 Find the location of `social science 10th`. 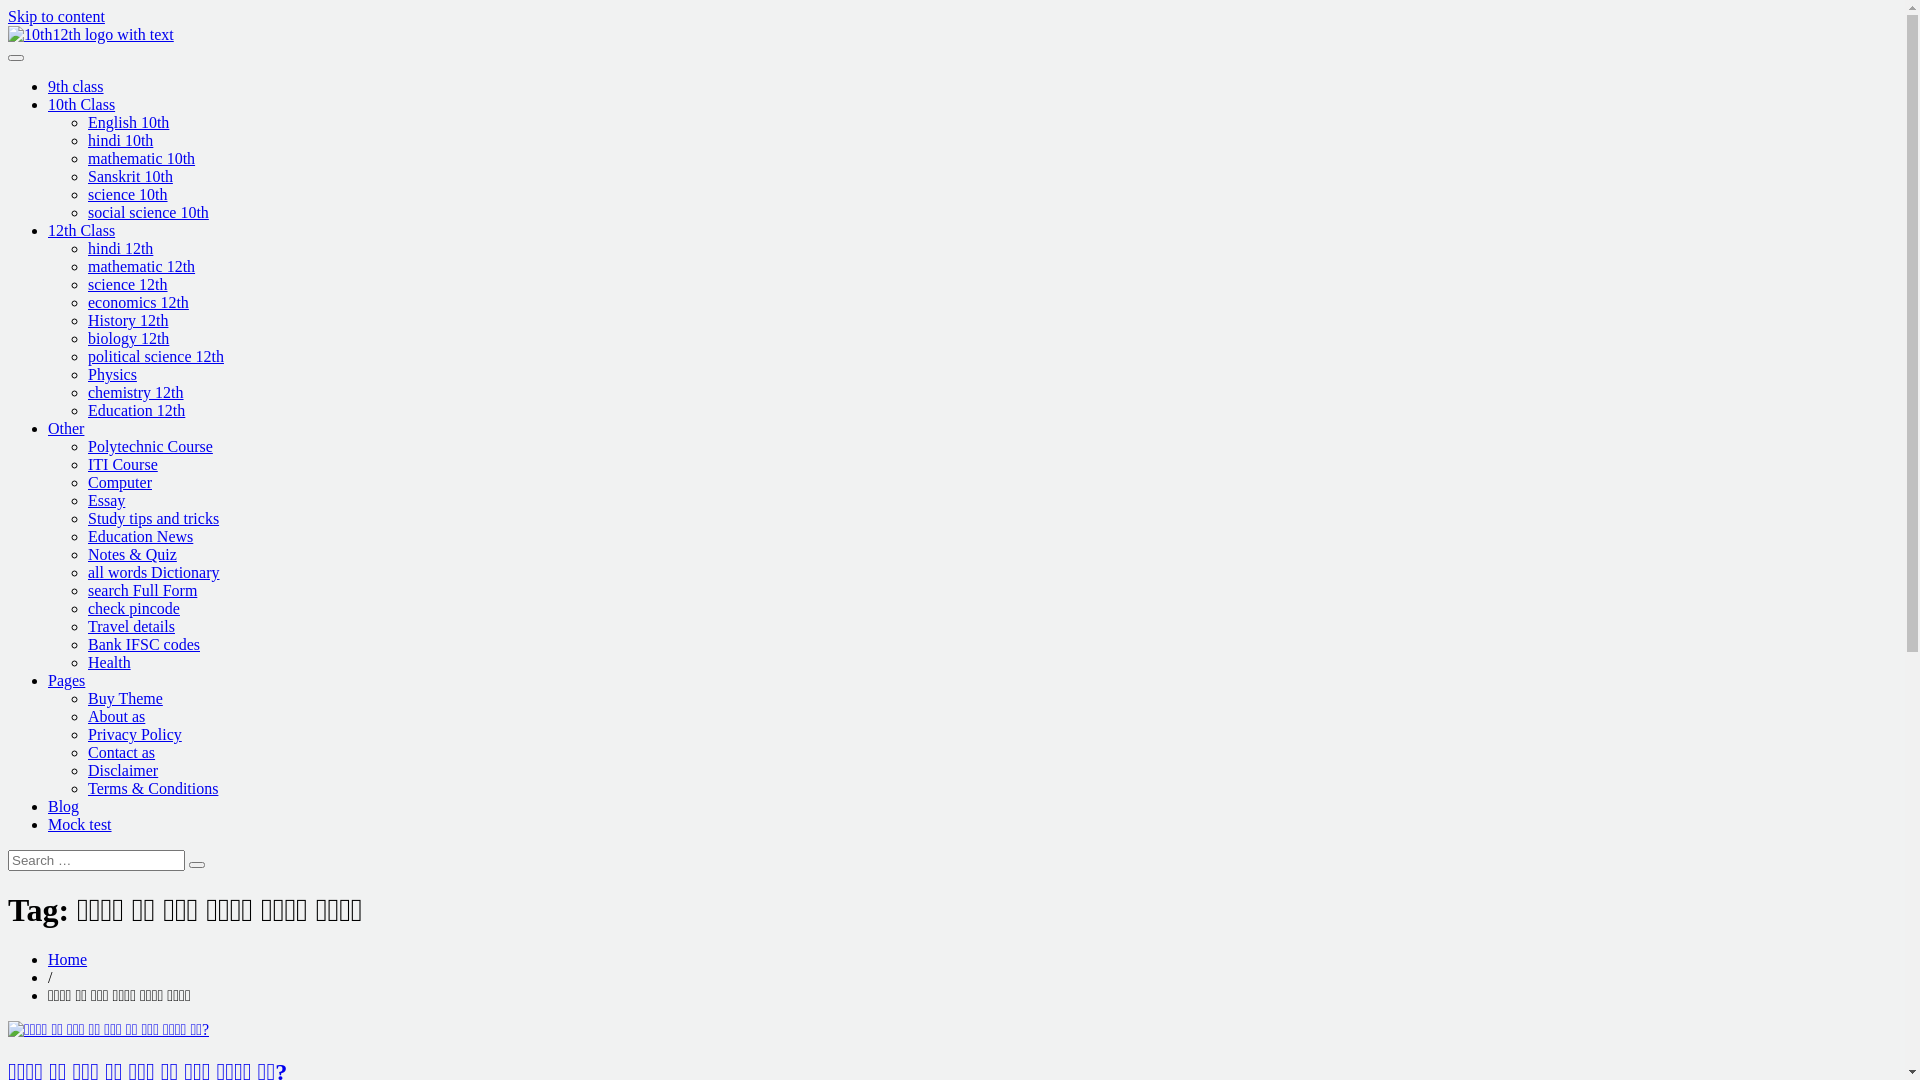

social science 10th is located at coordinates (148, 212).